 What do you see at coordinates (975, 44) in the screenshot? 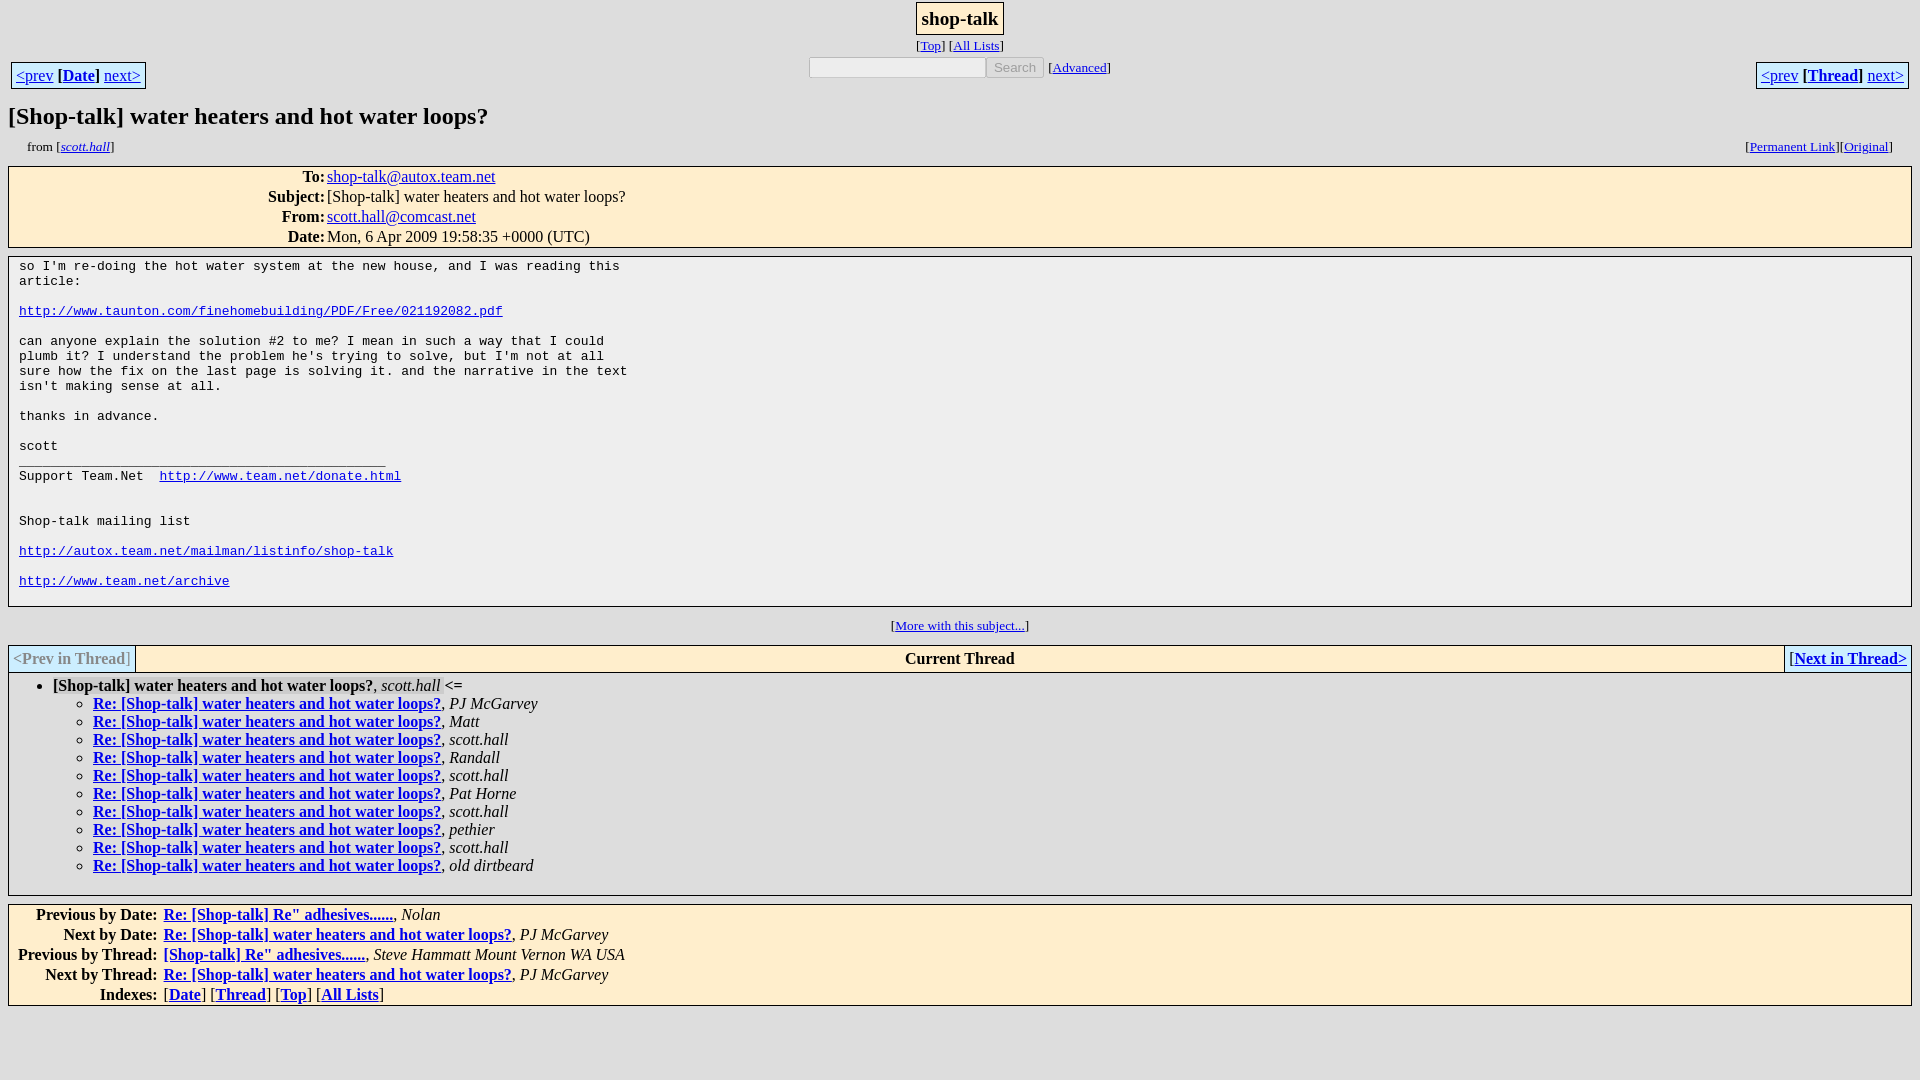
I see `All Lists` at bounding box center [975, 44].